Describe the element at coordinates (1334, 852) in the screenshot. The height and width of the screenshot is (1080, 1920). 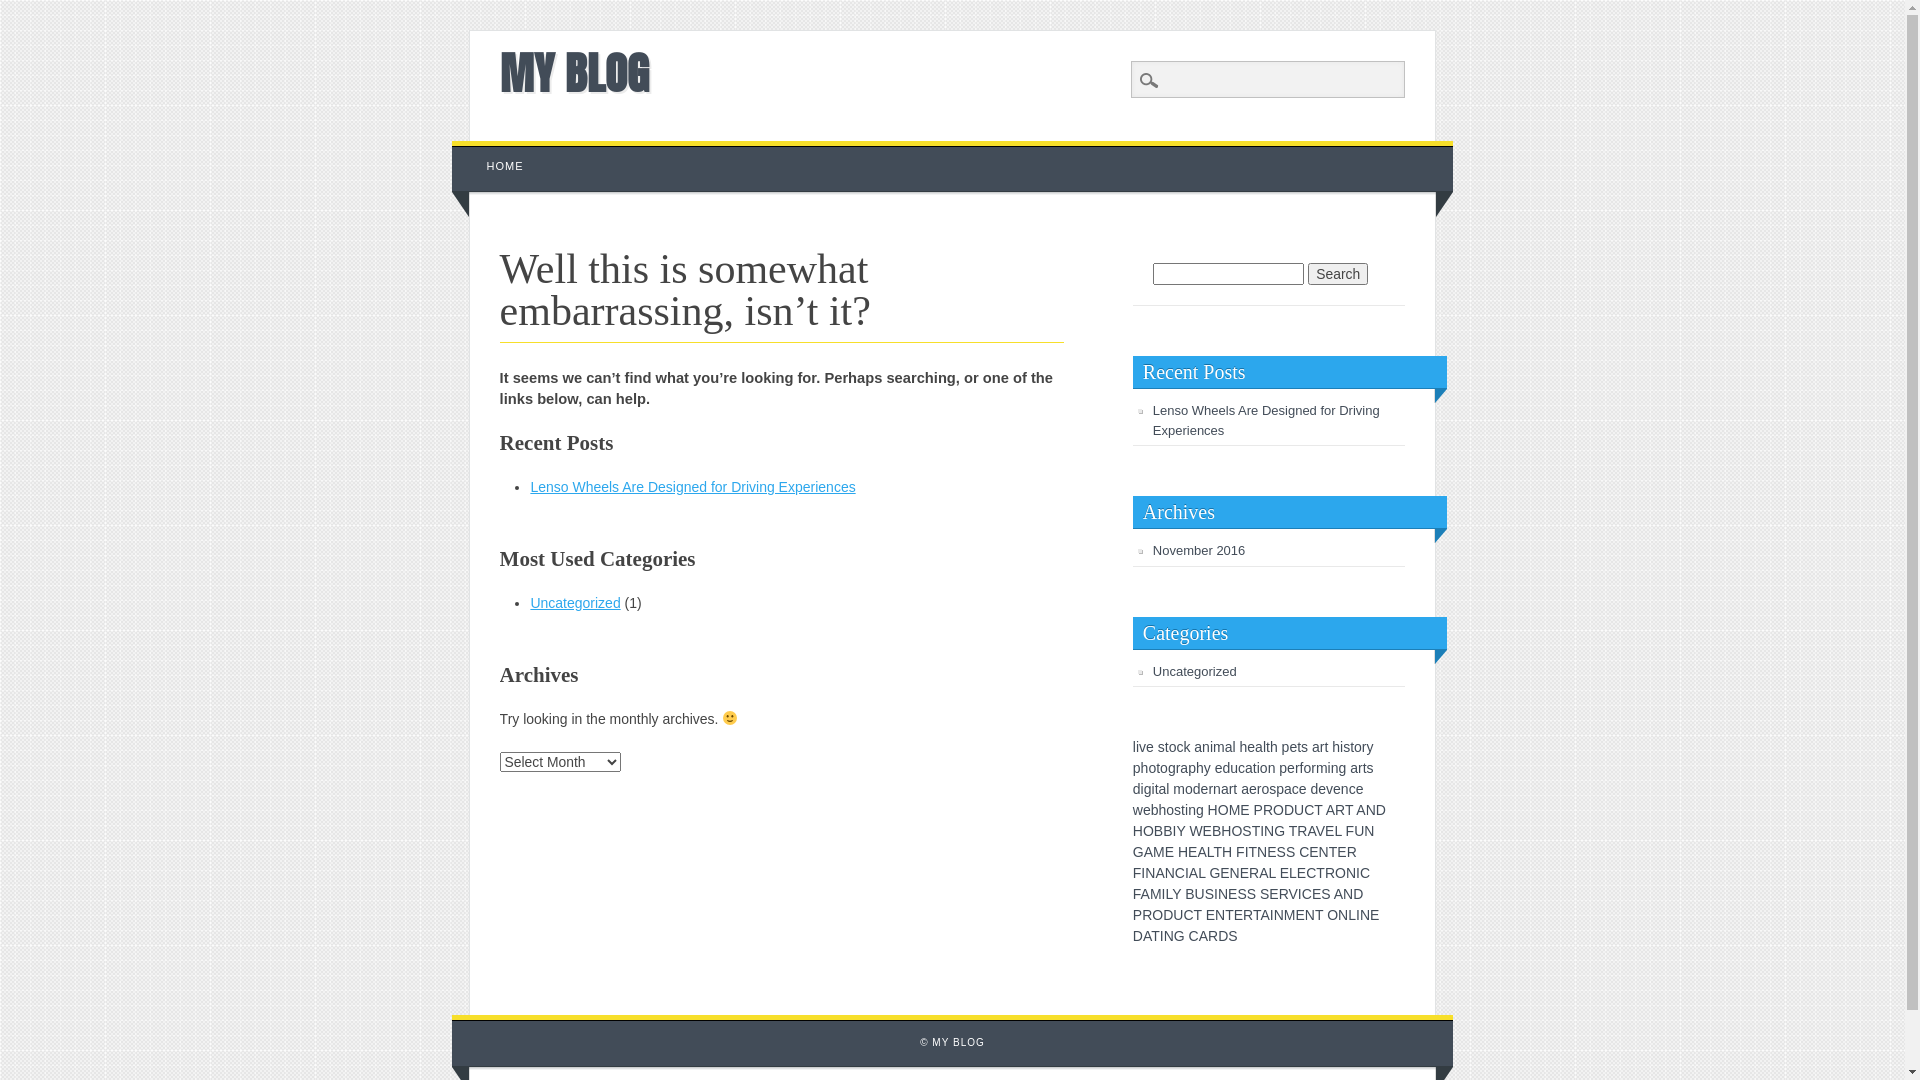
I see `T` at that location.